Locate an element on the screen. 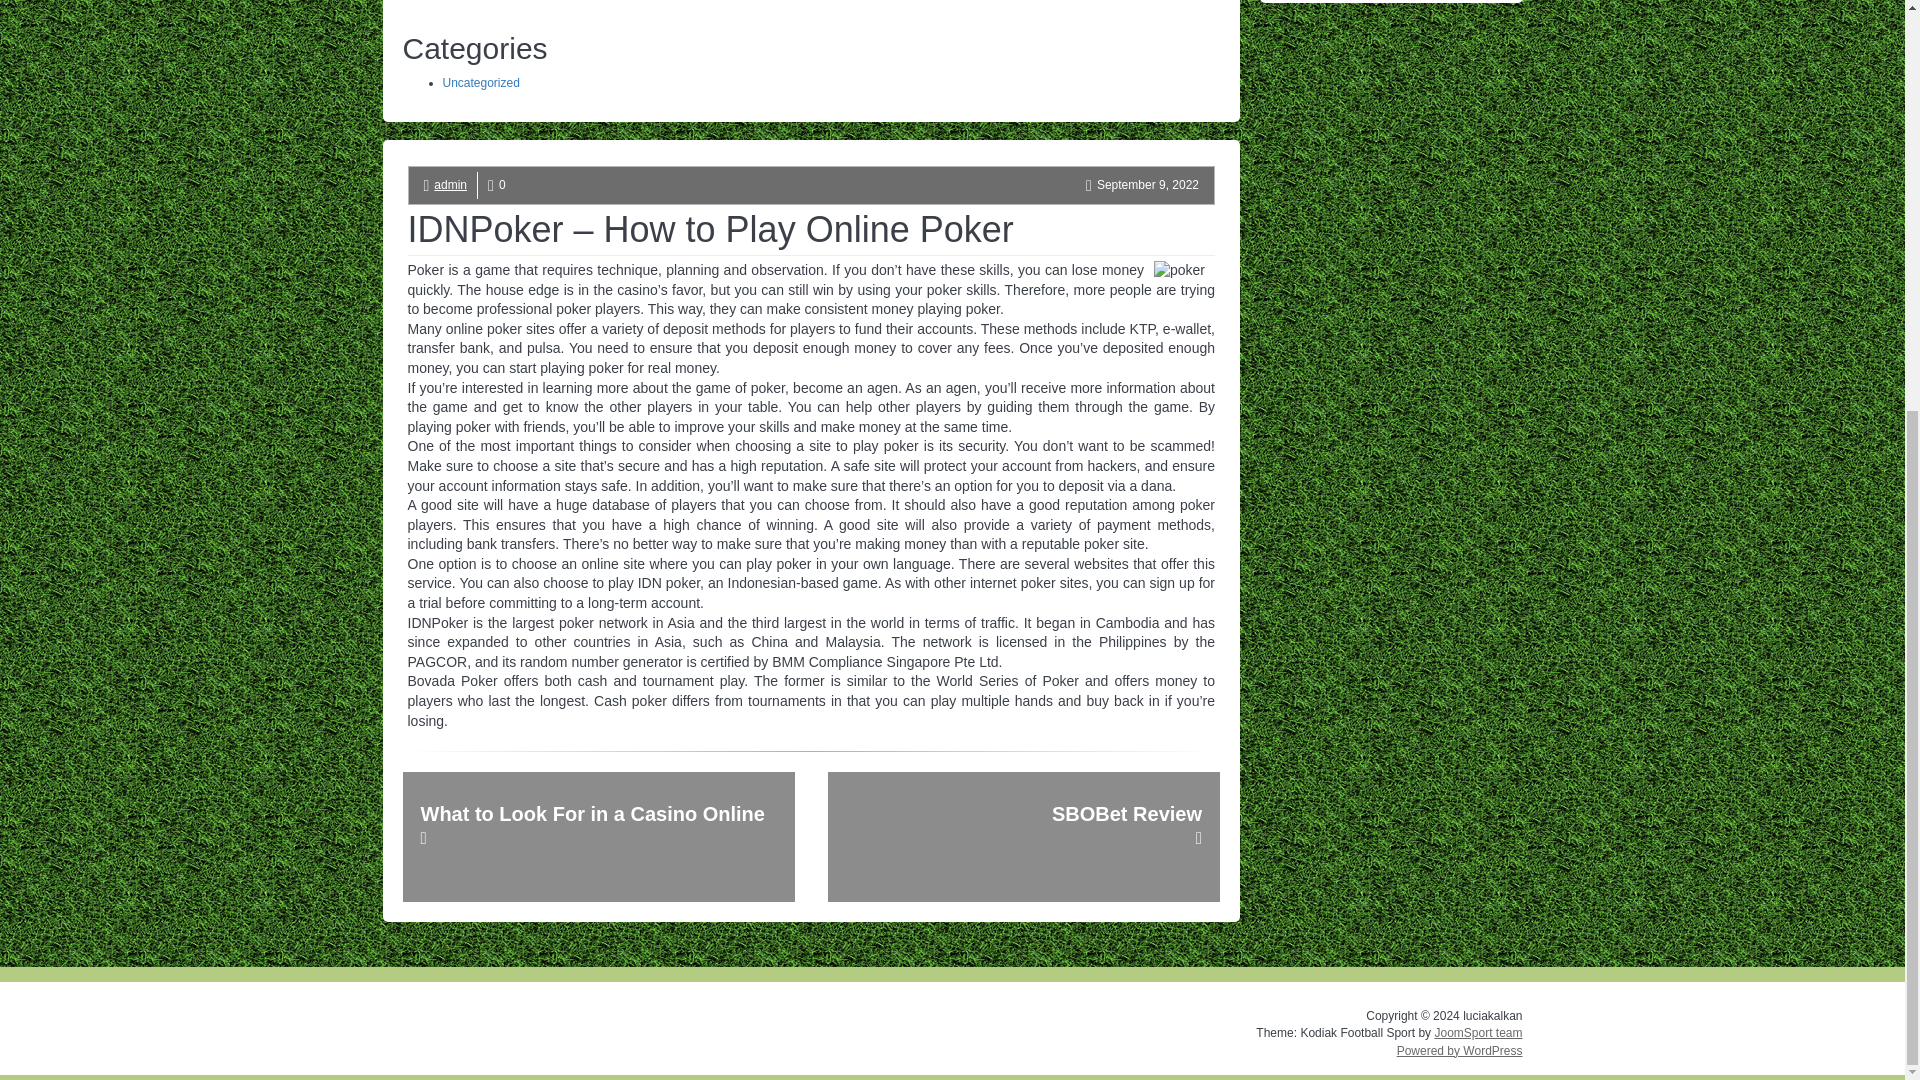 The width and height of the screenshot is (1920, 1080). Uncategorized is located at coordinates (480, 82).